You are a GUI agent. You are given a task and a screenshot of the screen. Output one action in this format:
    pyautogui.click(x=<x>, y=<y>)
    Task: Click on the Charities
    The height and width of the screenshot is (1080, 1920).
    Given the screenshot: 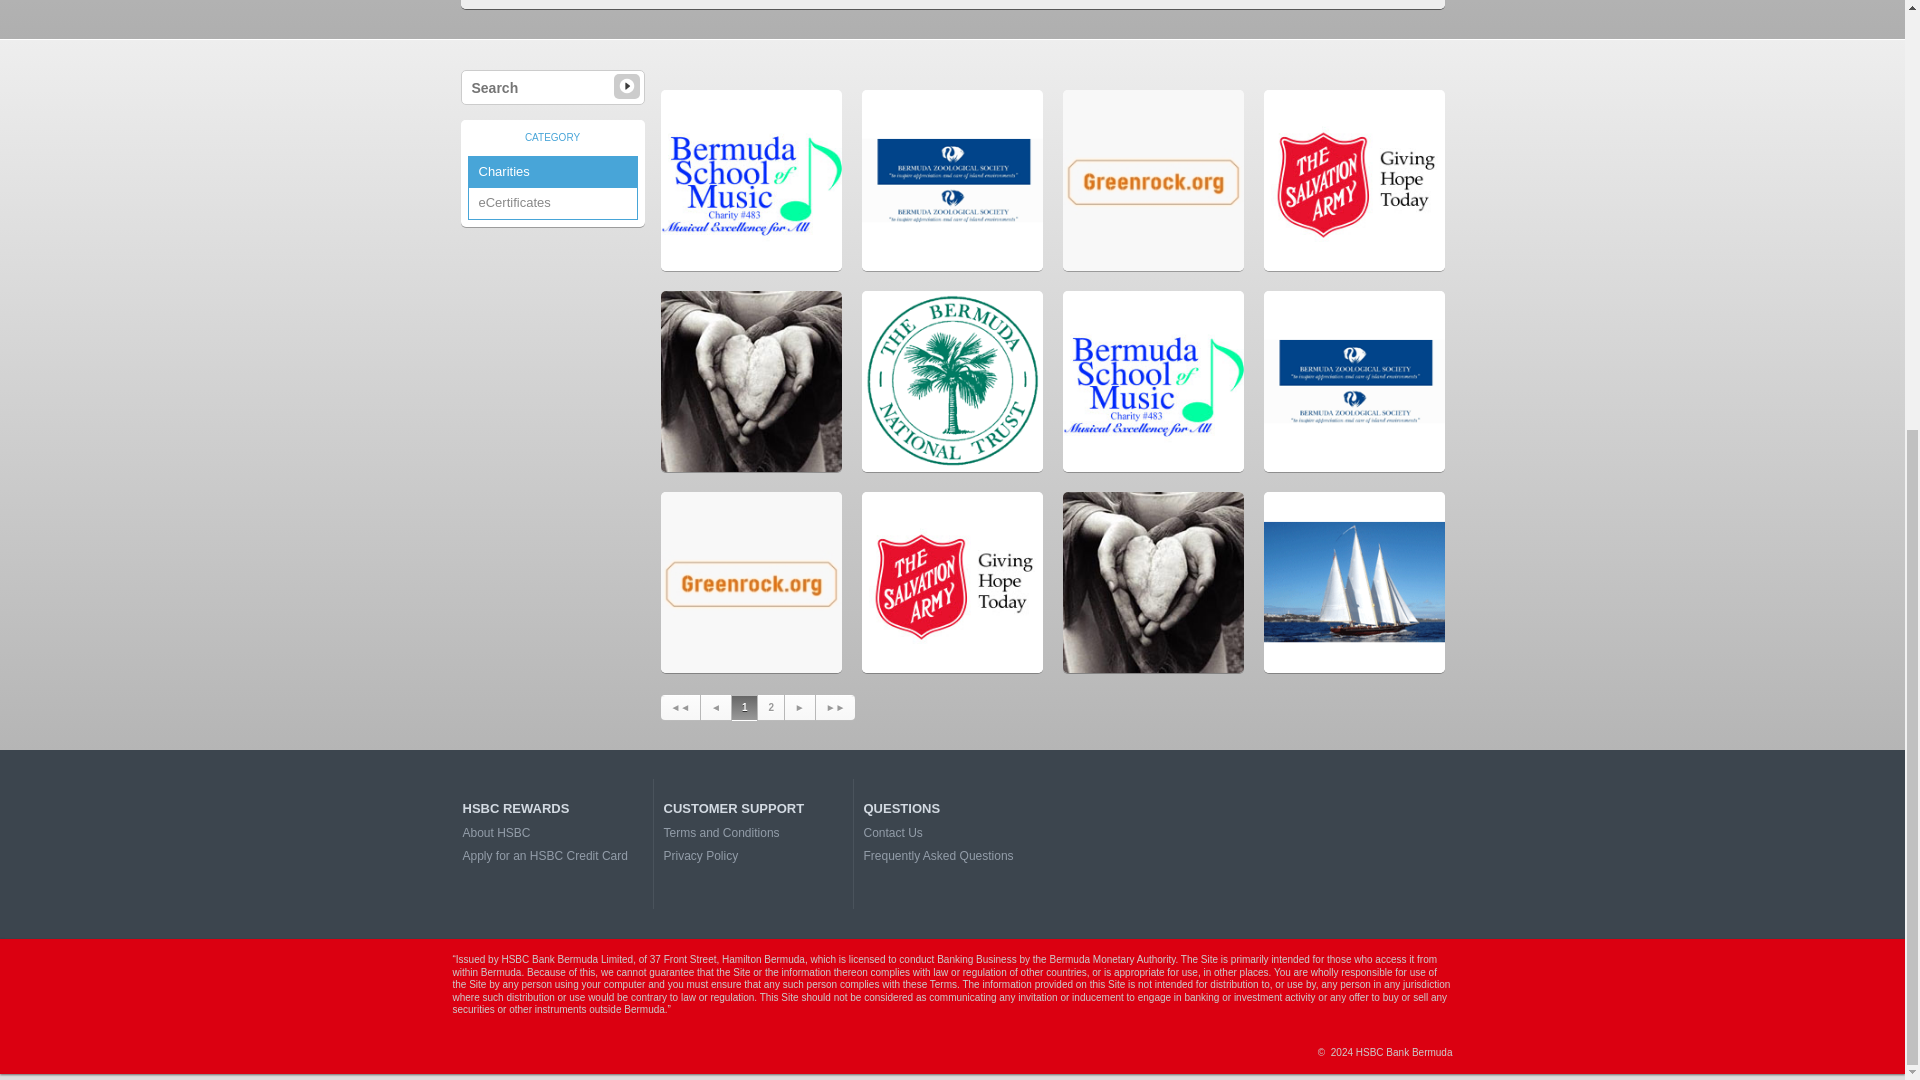 What is the action you would take?
    pyautogui.click(x=552, y=172)
    